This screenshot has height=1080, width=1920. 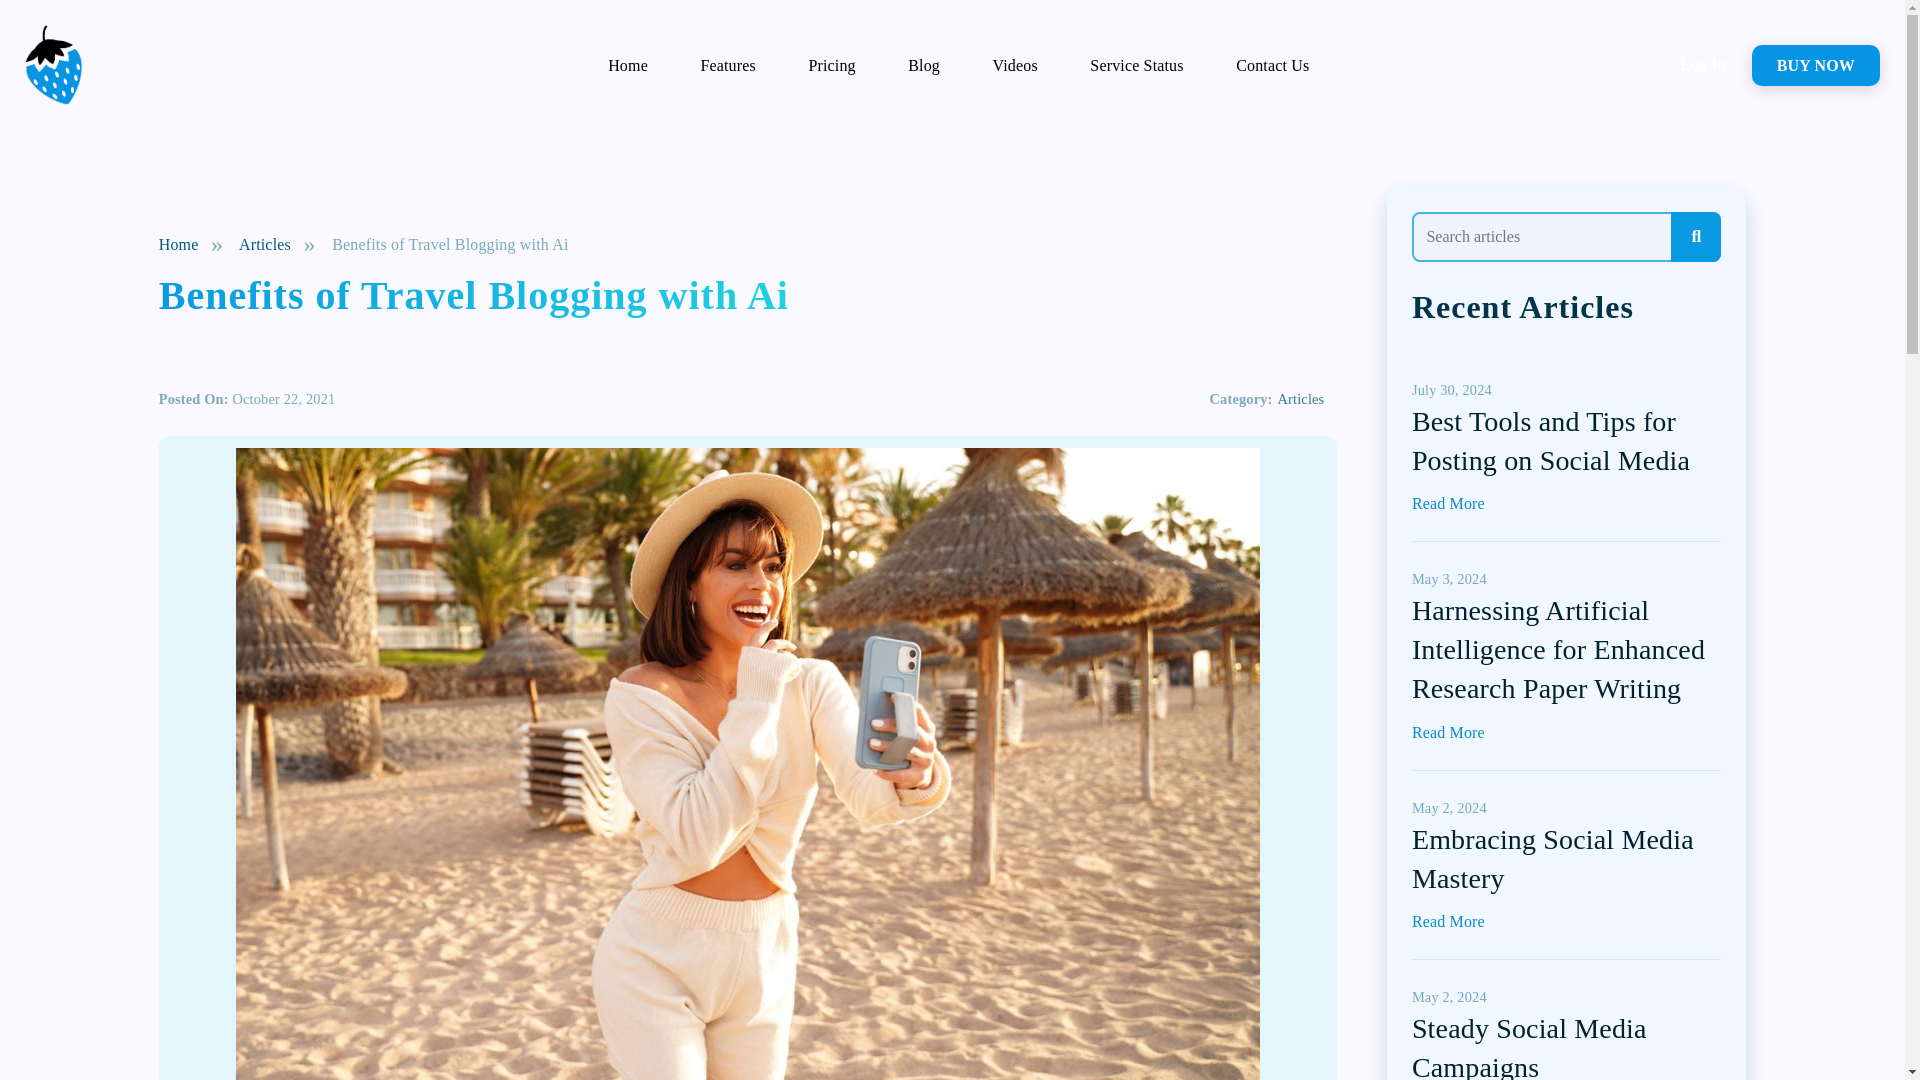 I want to click on Read More, so click(x=1448, y=502).